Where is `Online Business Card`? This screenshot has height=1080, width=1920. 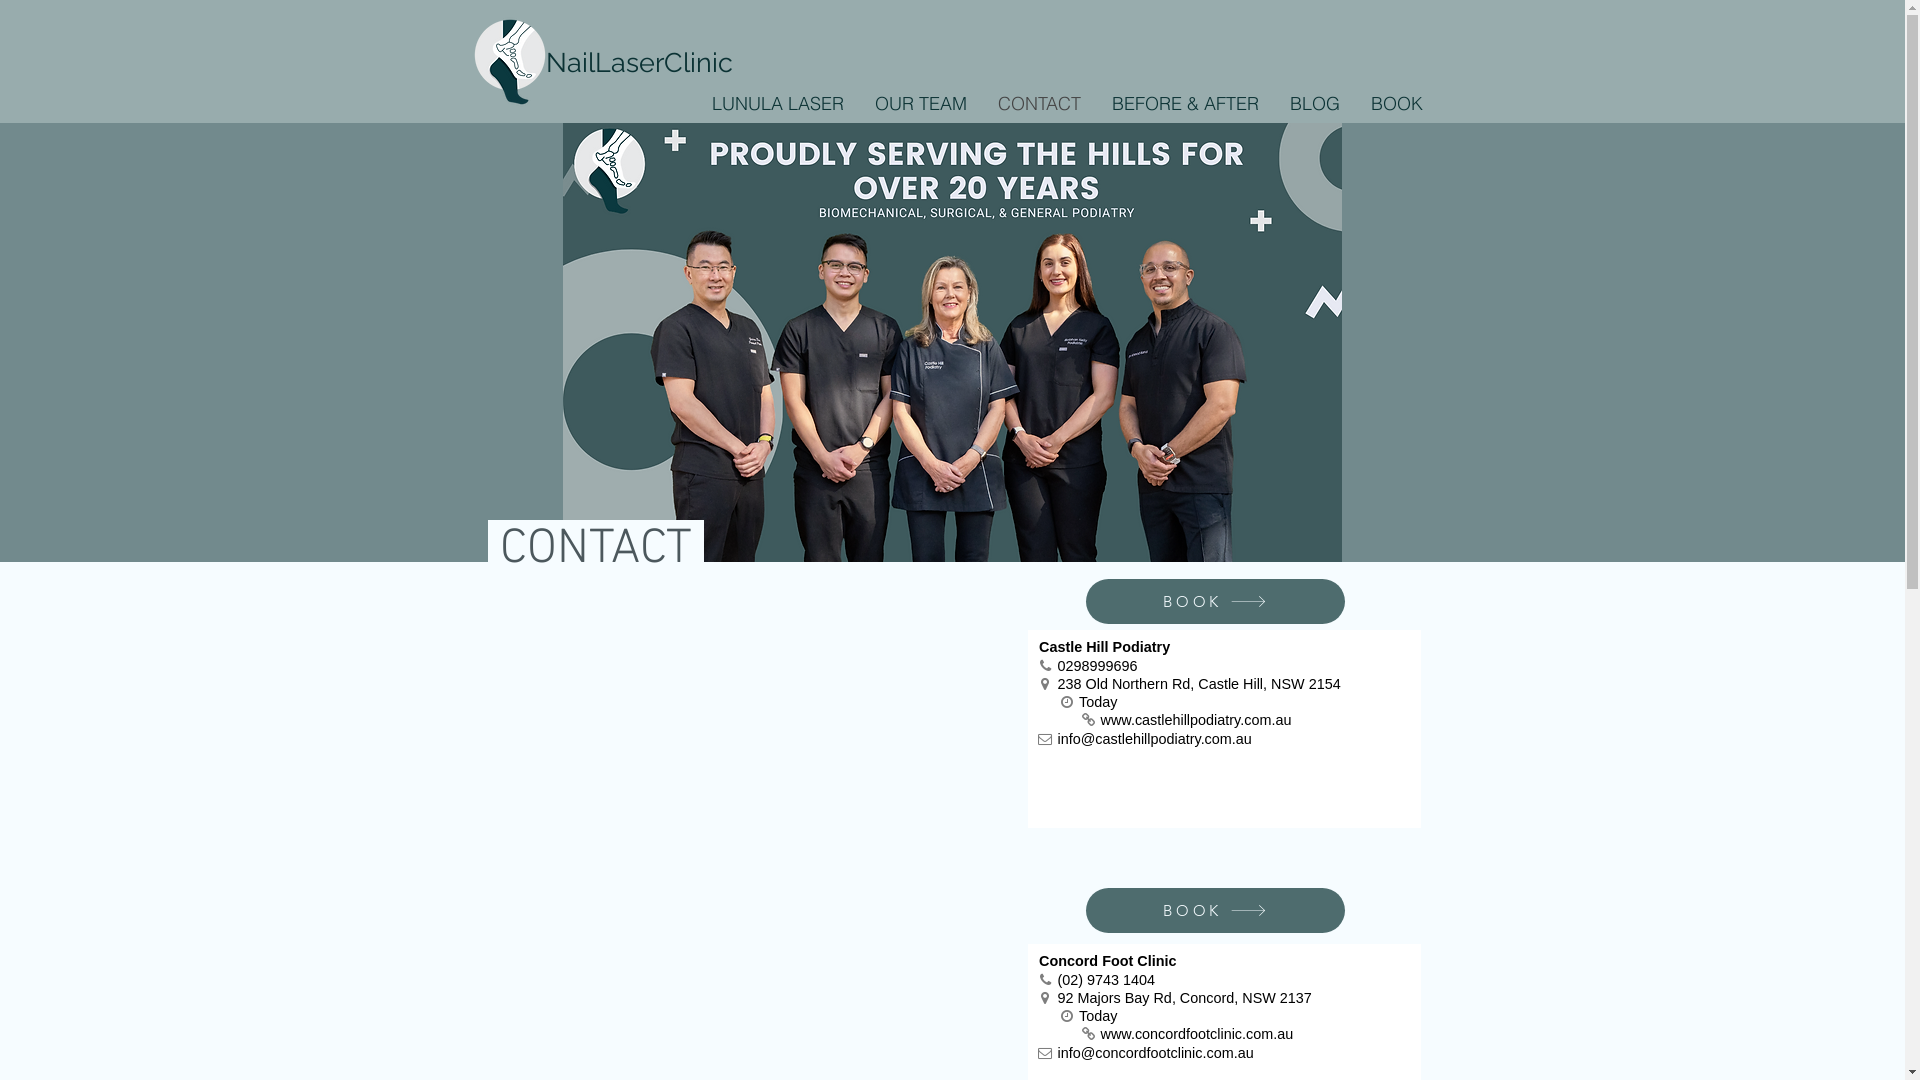 Online Business Card is located at coordinates (1224, 729).